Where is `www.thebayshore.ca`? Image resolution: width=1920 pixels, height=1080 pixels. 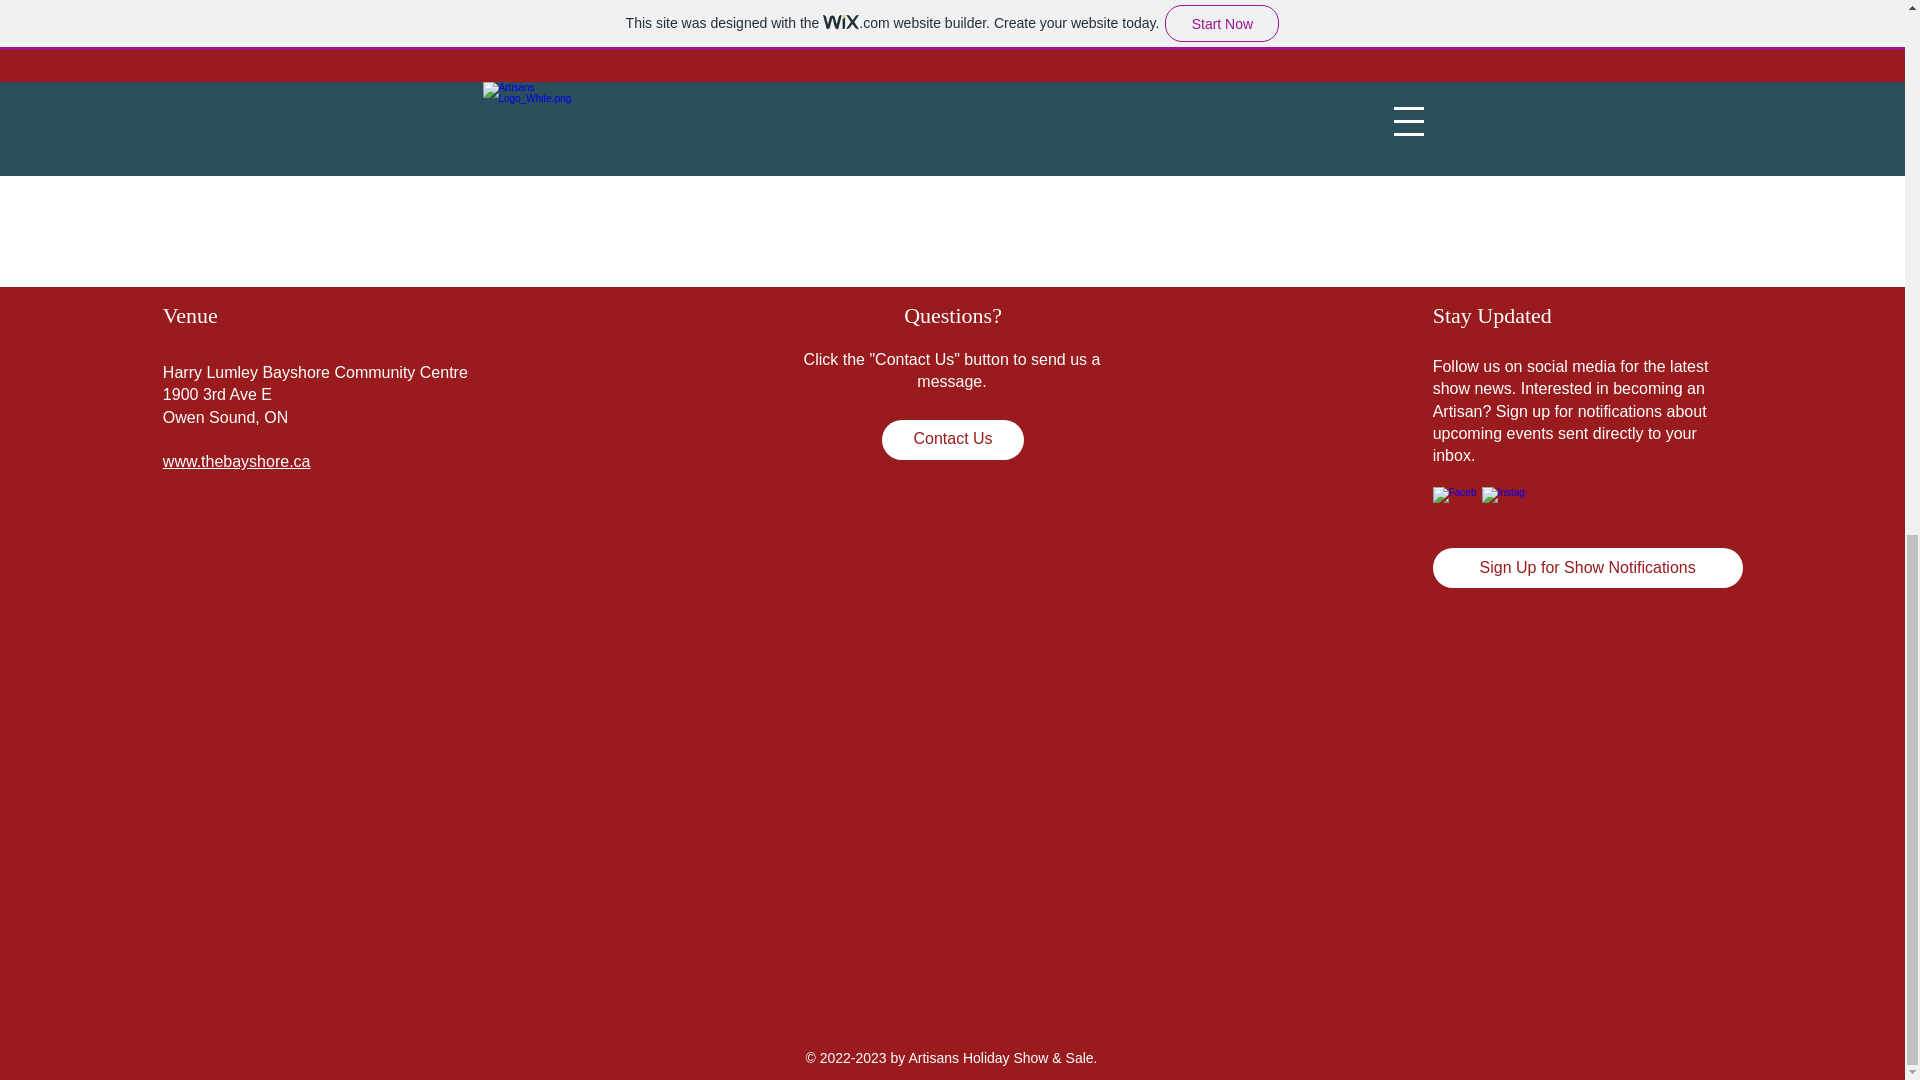
www.thebayshore.ca is located at coordinates (237, 460).